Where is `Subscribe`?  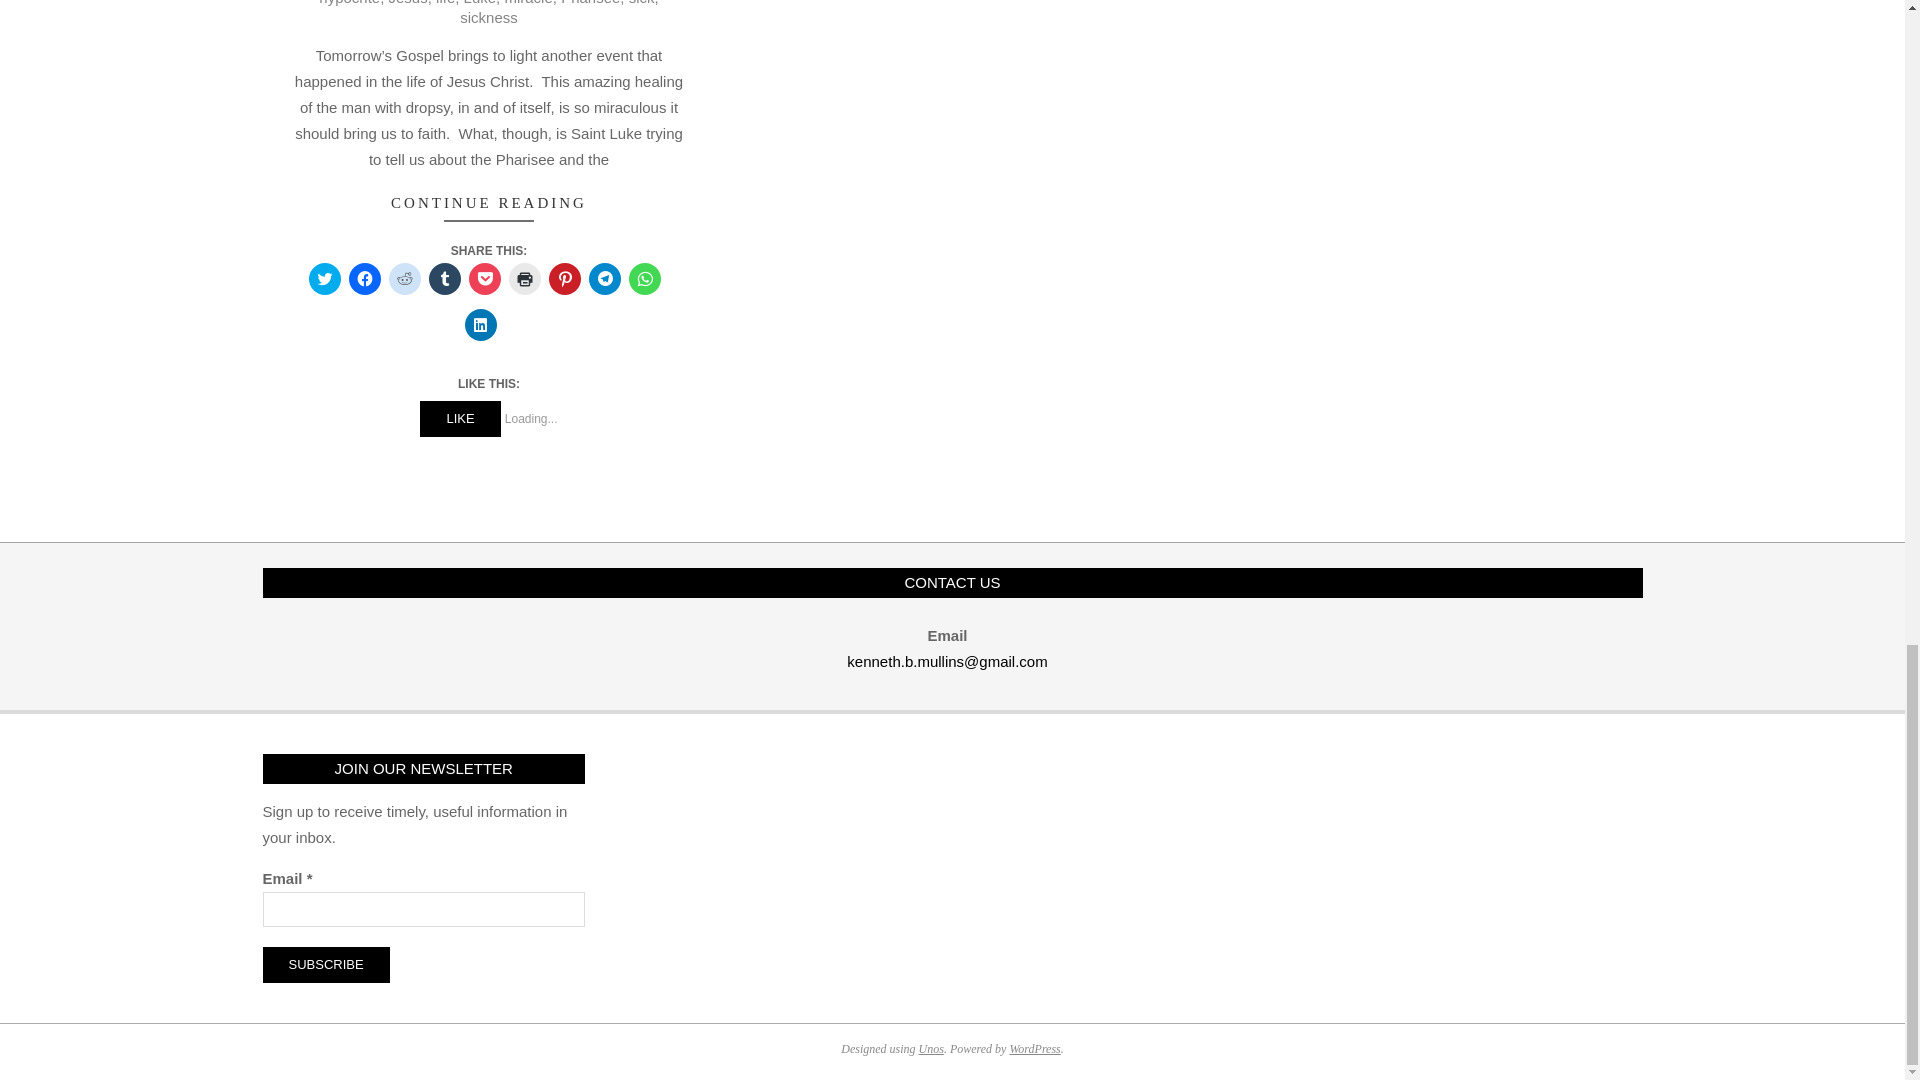 Subscribe is located at coordinates (325, 964).